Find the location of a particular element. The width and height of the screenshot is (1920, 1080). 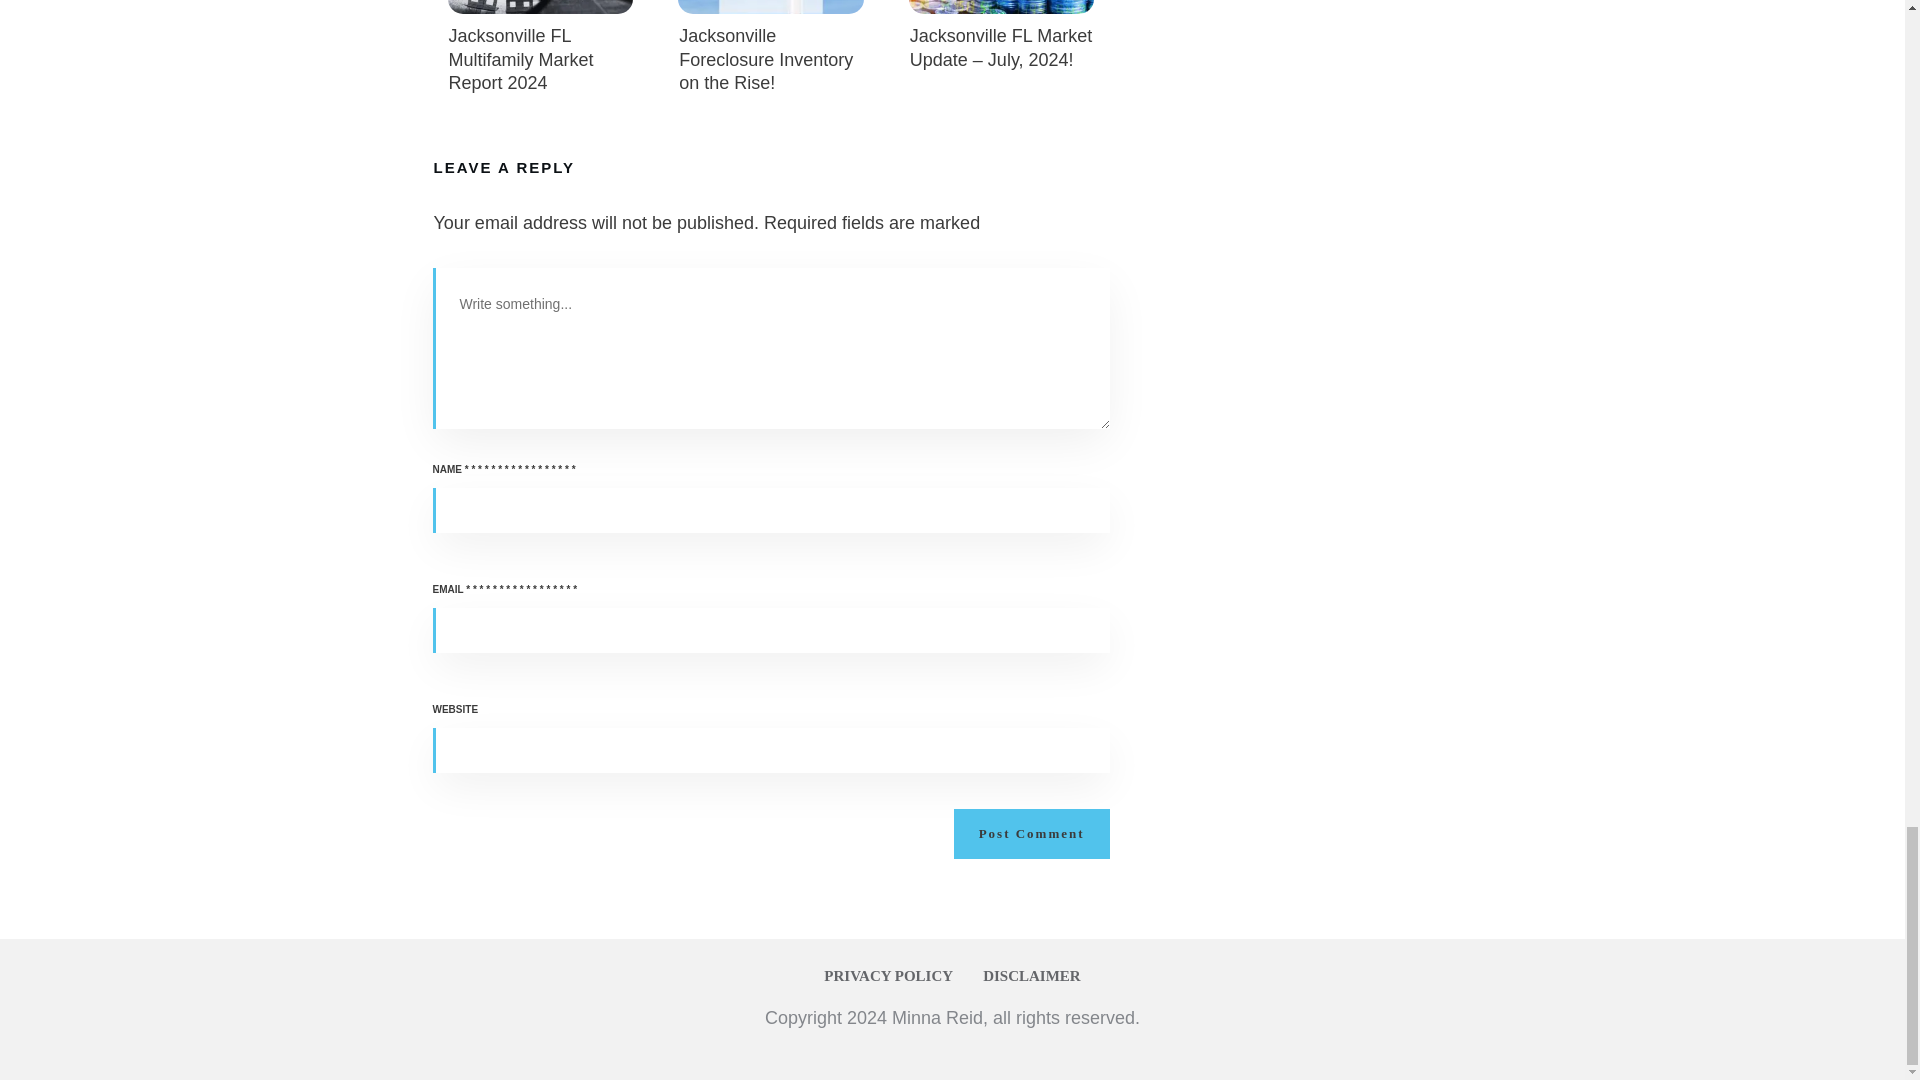

Post Comment is located at coordinates (1032, 833).